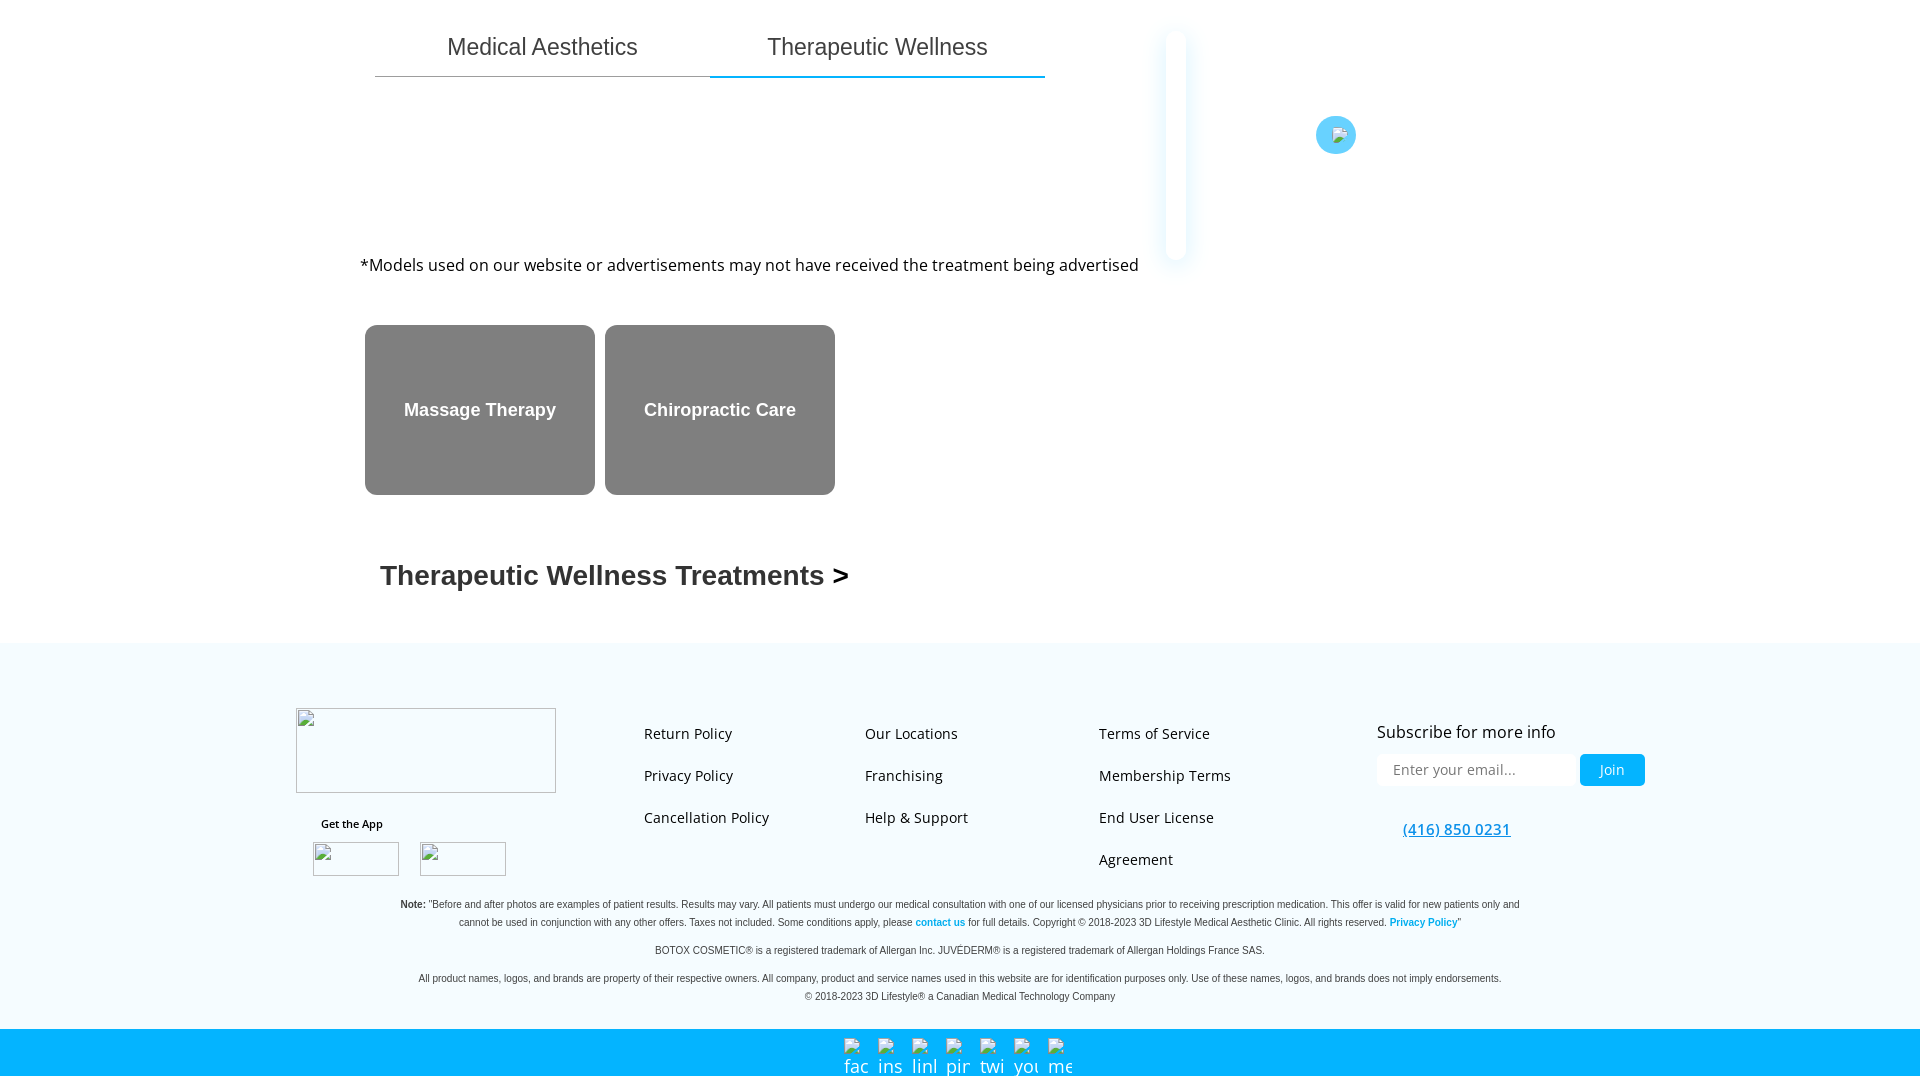 The image size is (1920, 1080). Describe the element at coordinates (720, 612) in the screenshot. I see `Chiropractic Care` at that location.